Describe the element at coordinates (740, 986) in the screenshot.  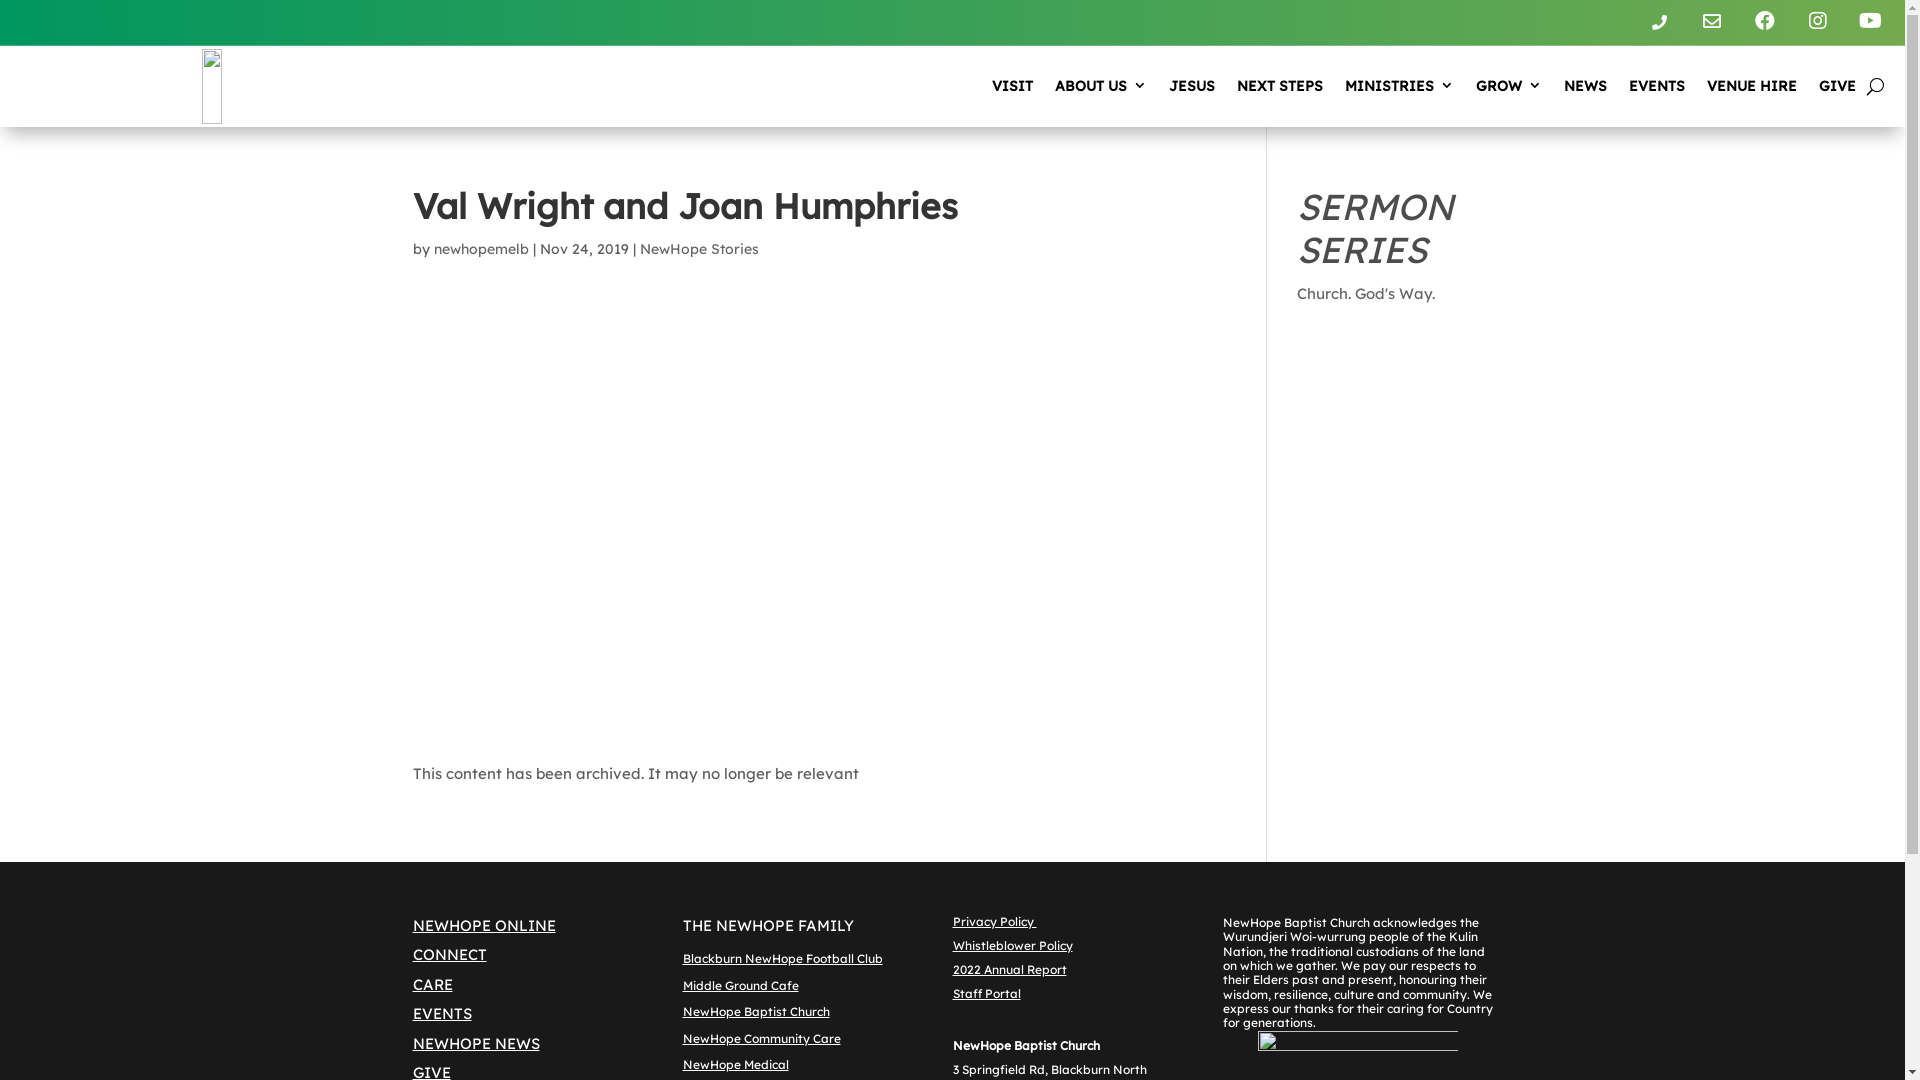
I see `Middle Ground Cafe` at that location.